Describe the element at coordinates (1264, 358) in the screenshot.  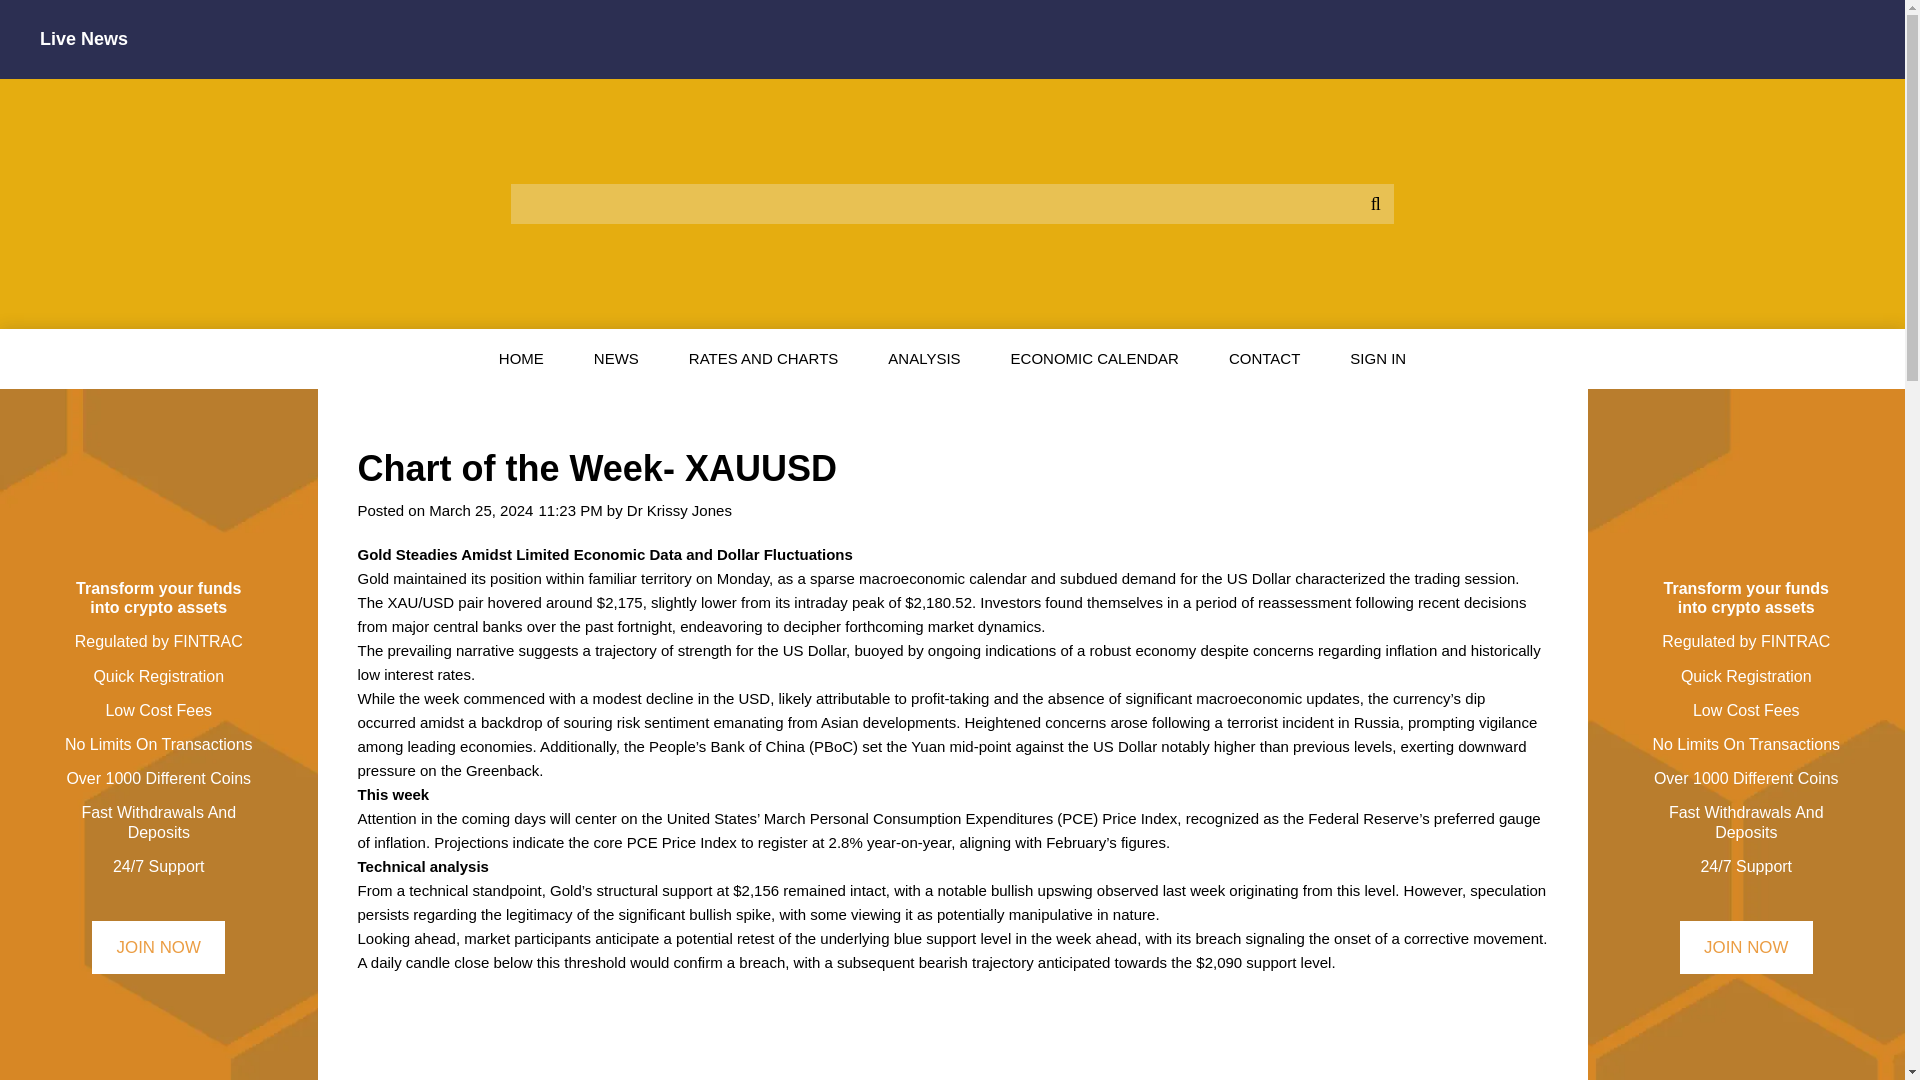
I see `CONTACT` at that location.